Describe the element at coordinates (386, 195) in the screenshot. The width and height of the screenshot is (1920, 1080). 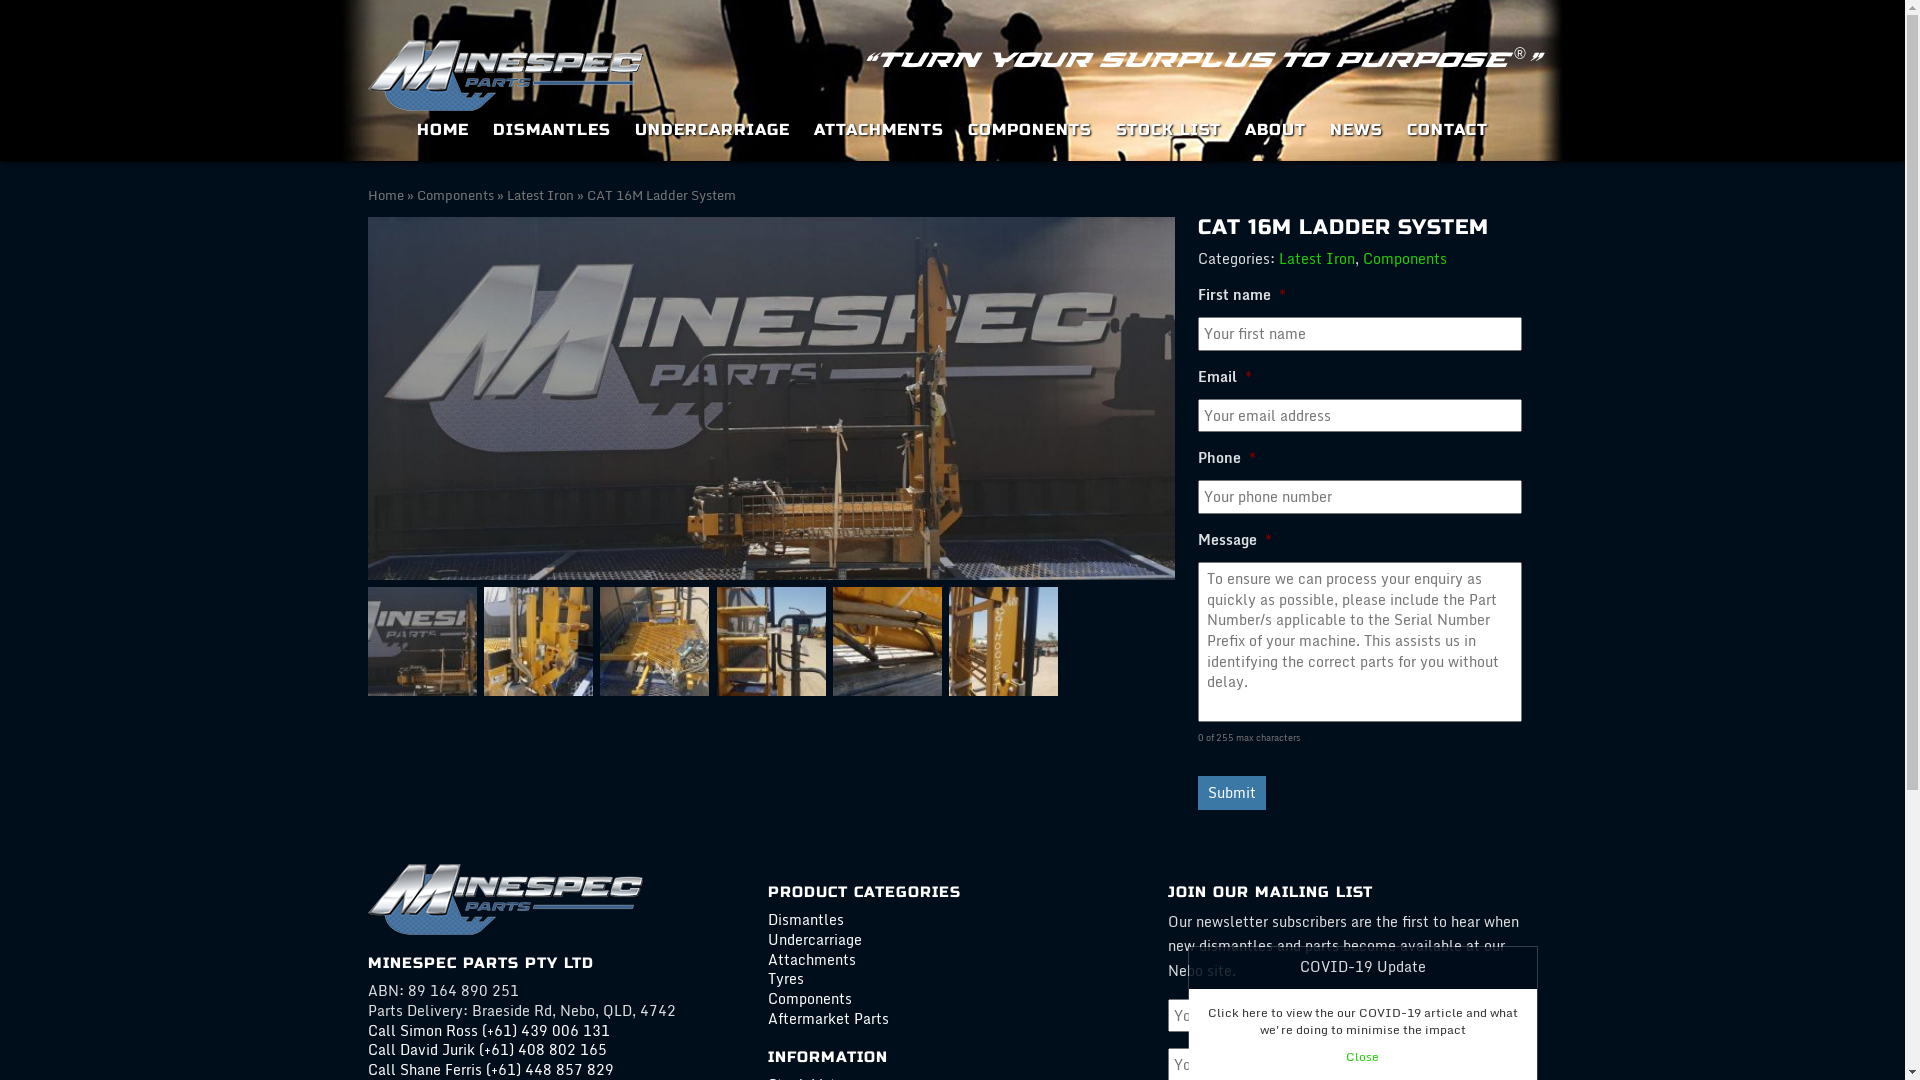
I see `Home` at that location.